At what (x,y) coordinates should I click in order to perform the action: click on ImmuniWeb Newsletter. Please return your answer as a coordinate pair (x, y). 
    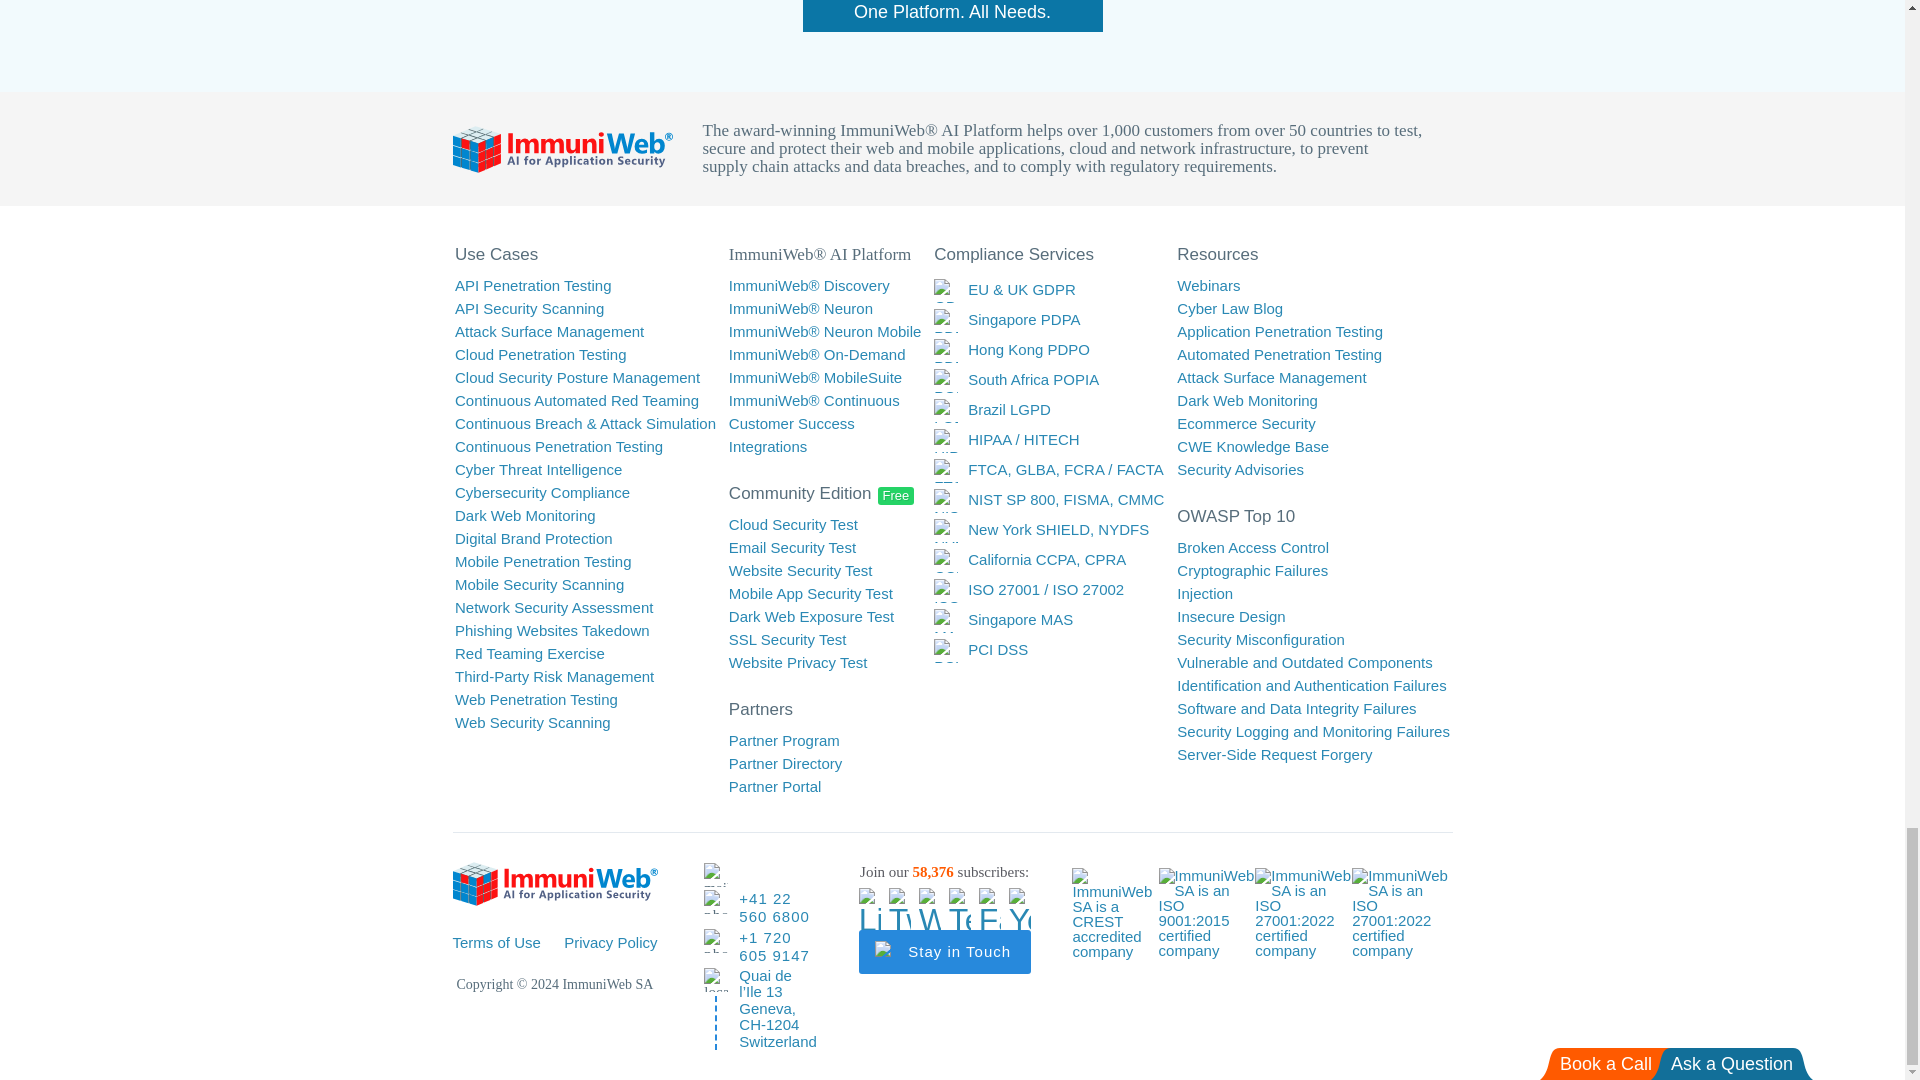
    Looking at the image, I should click on (944, 952).